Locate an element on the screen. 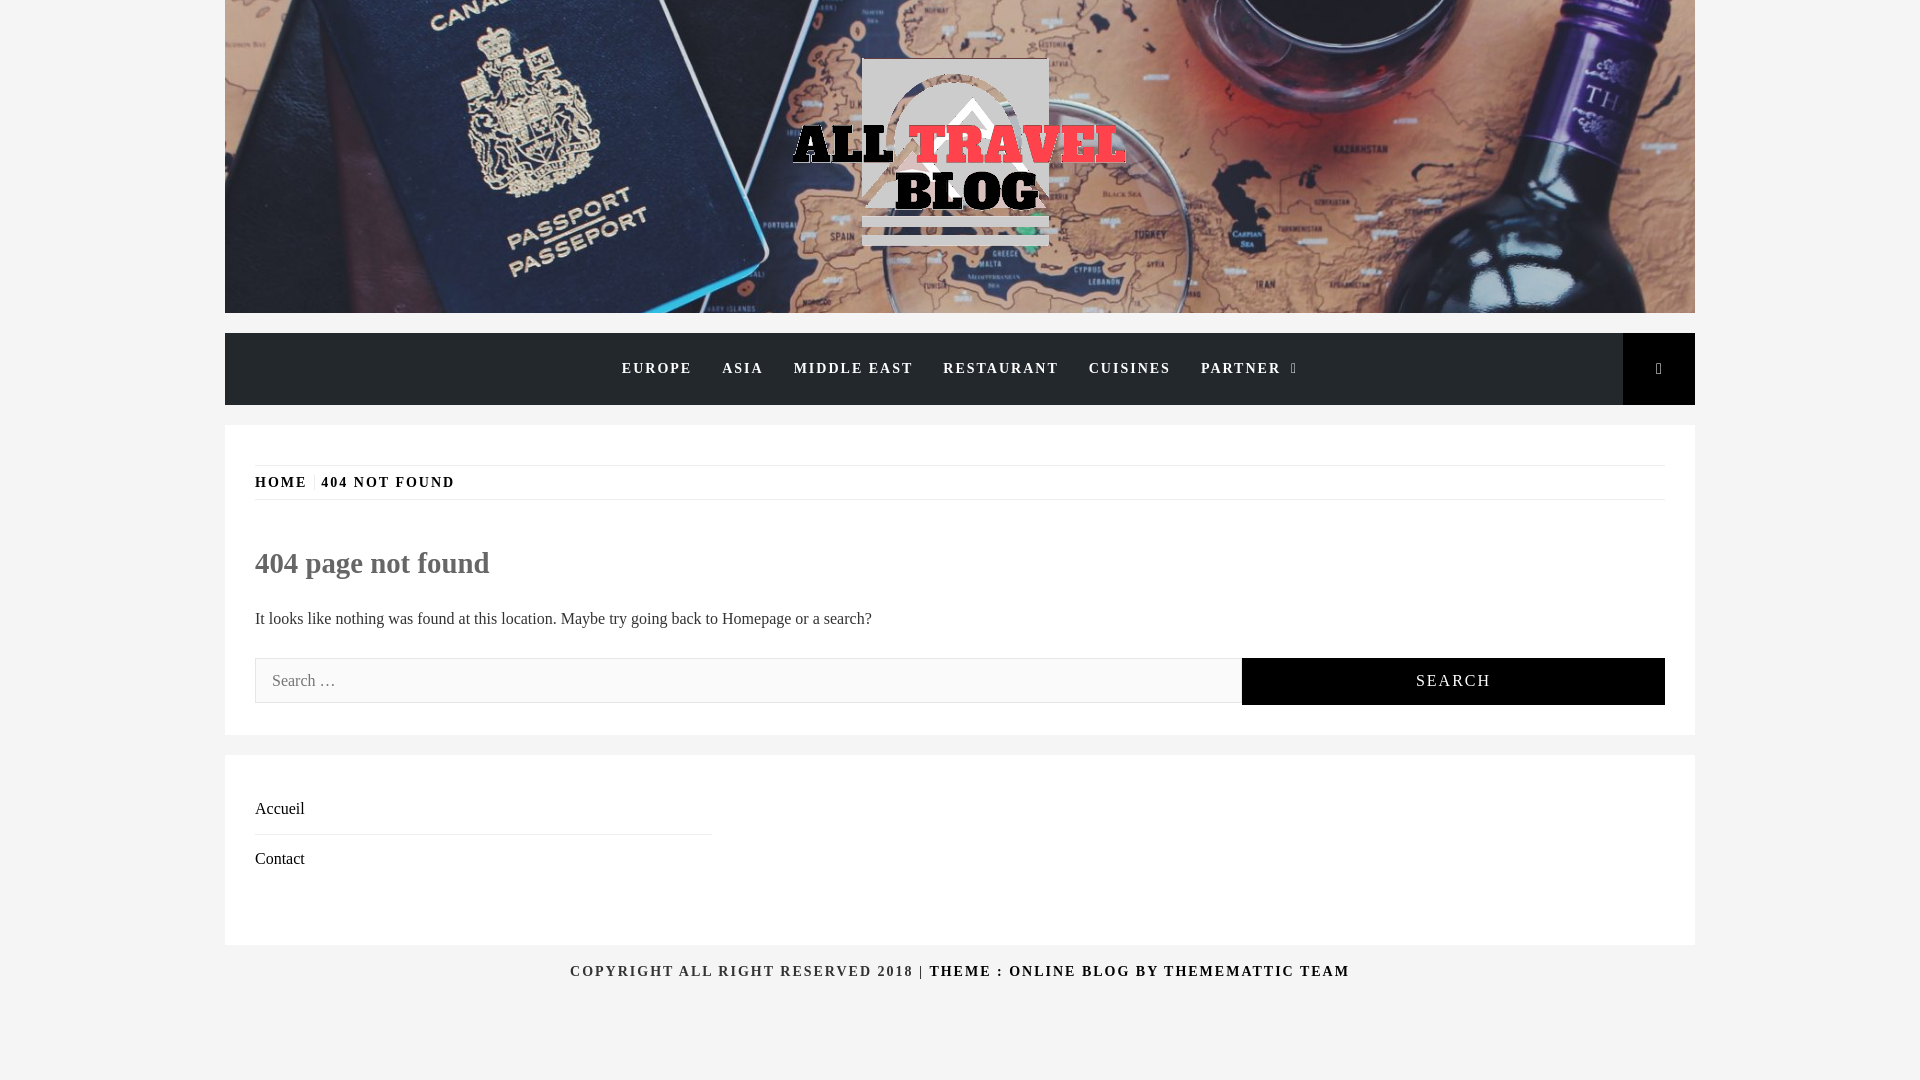 This screenshot has height=1080, width=1920. THEMEMATTIC TEAM is located at coordinates (1256, 971).